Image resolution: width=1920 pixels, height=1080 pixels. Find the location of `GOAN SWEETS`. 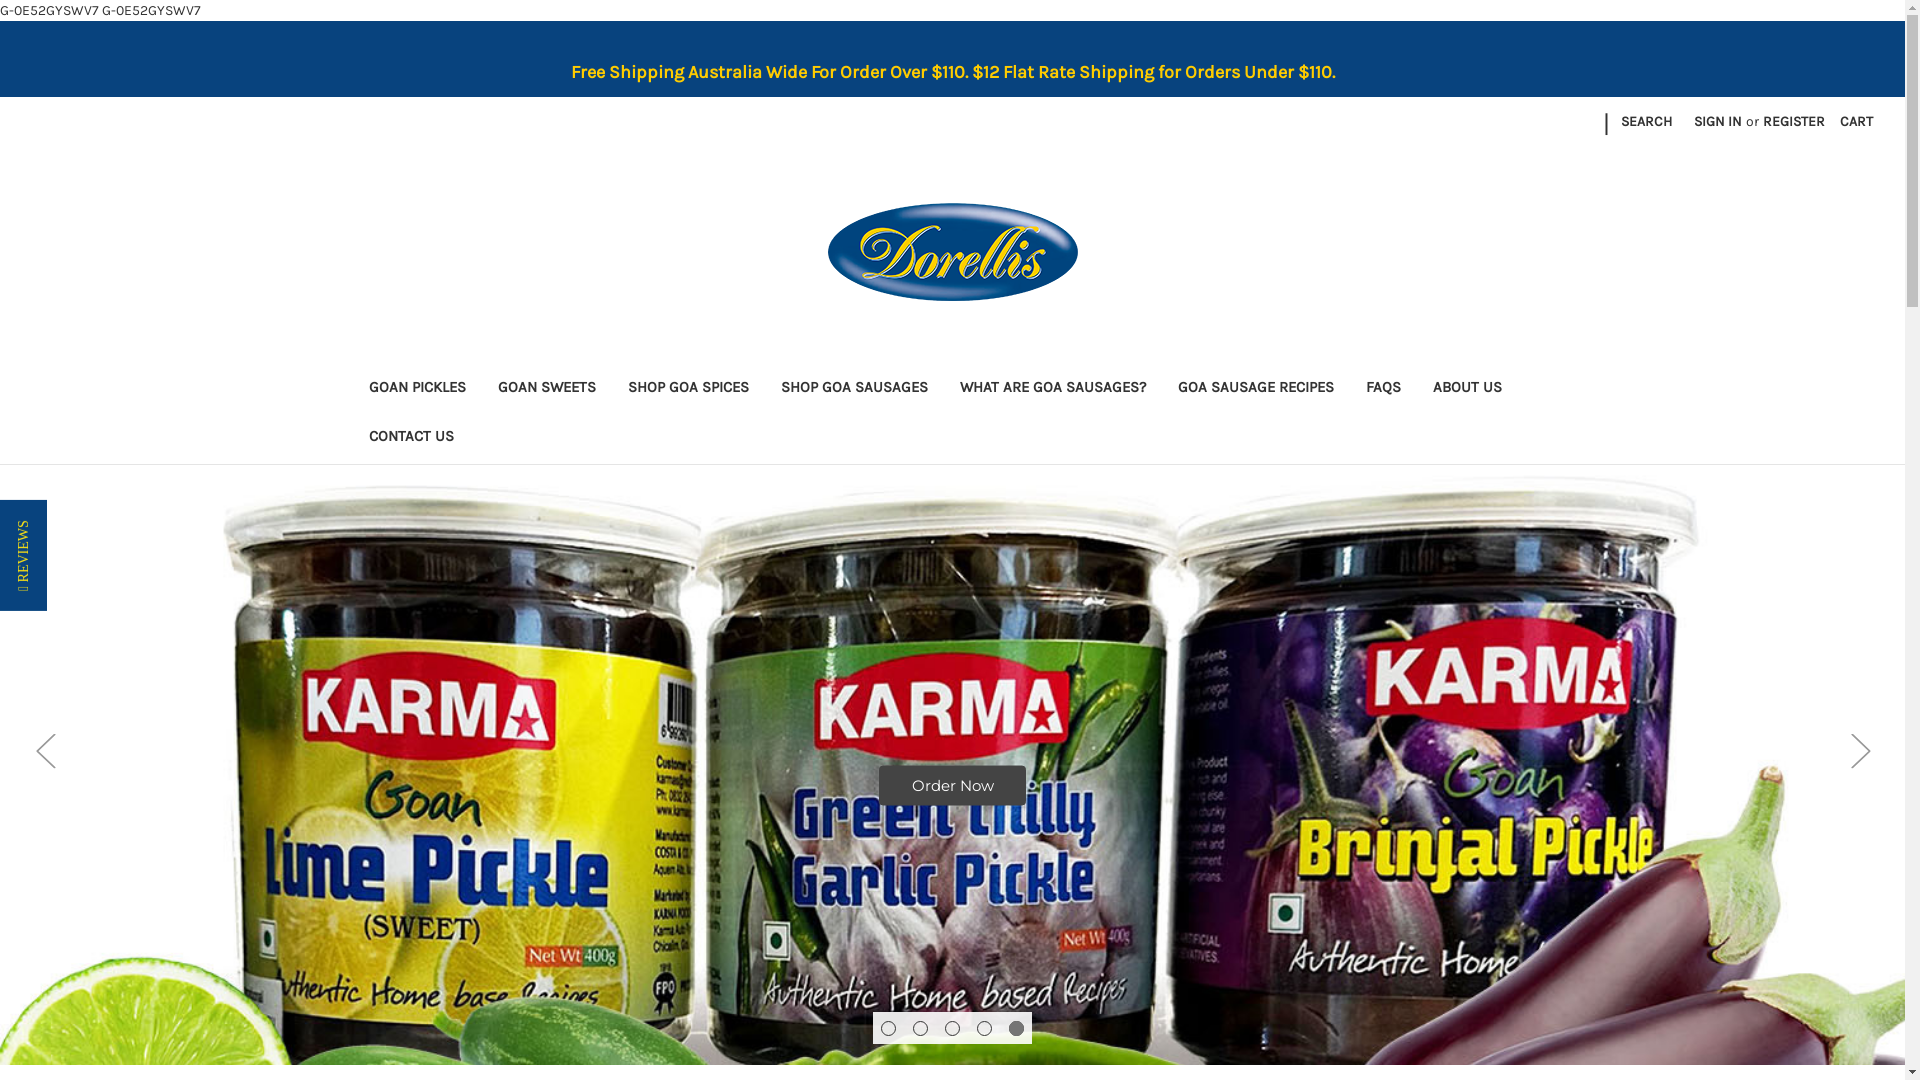

GOAN SWEETS is located at coordinates (547, 390).